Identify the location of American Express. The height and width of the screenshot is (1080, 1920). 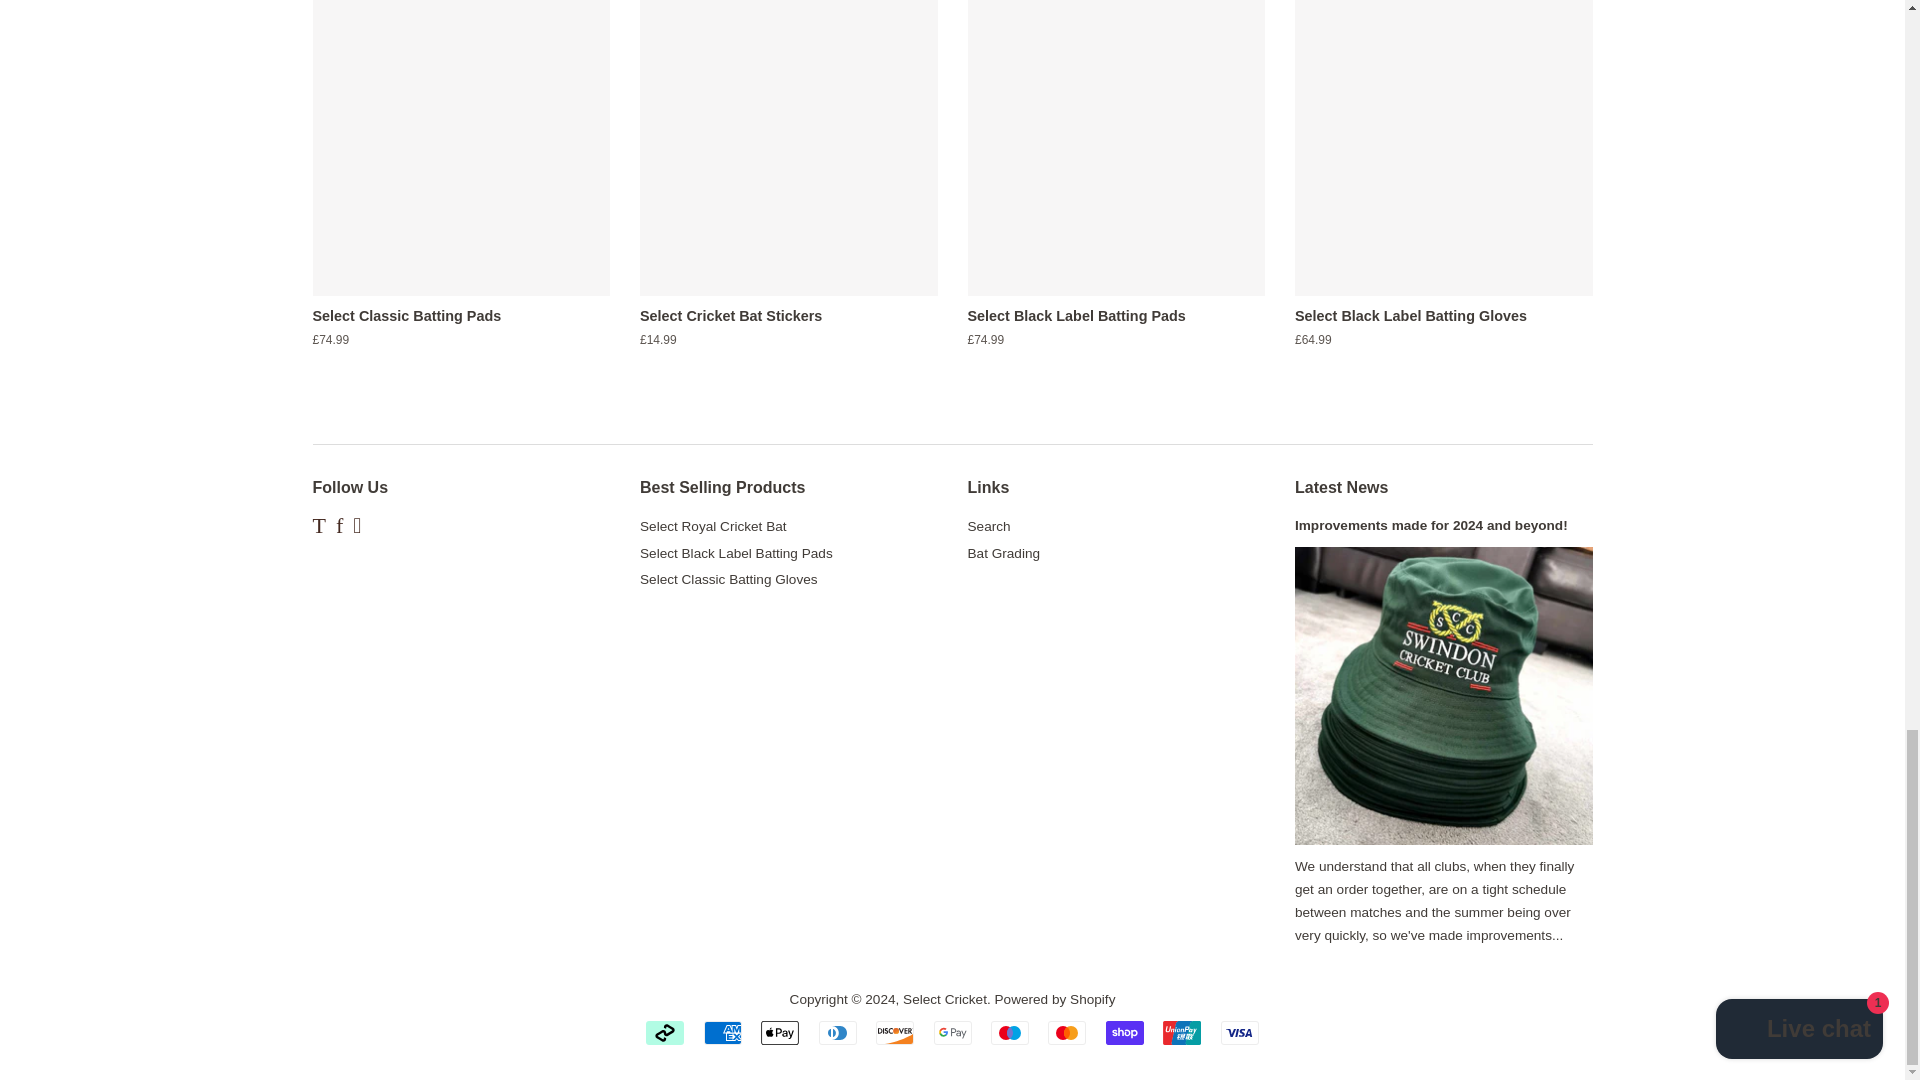
(722, 1032).